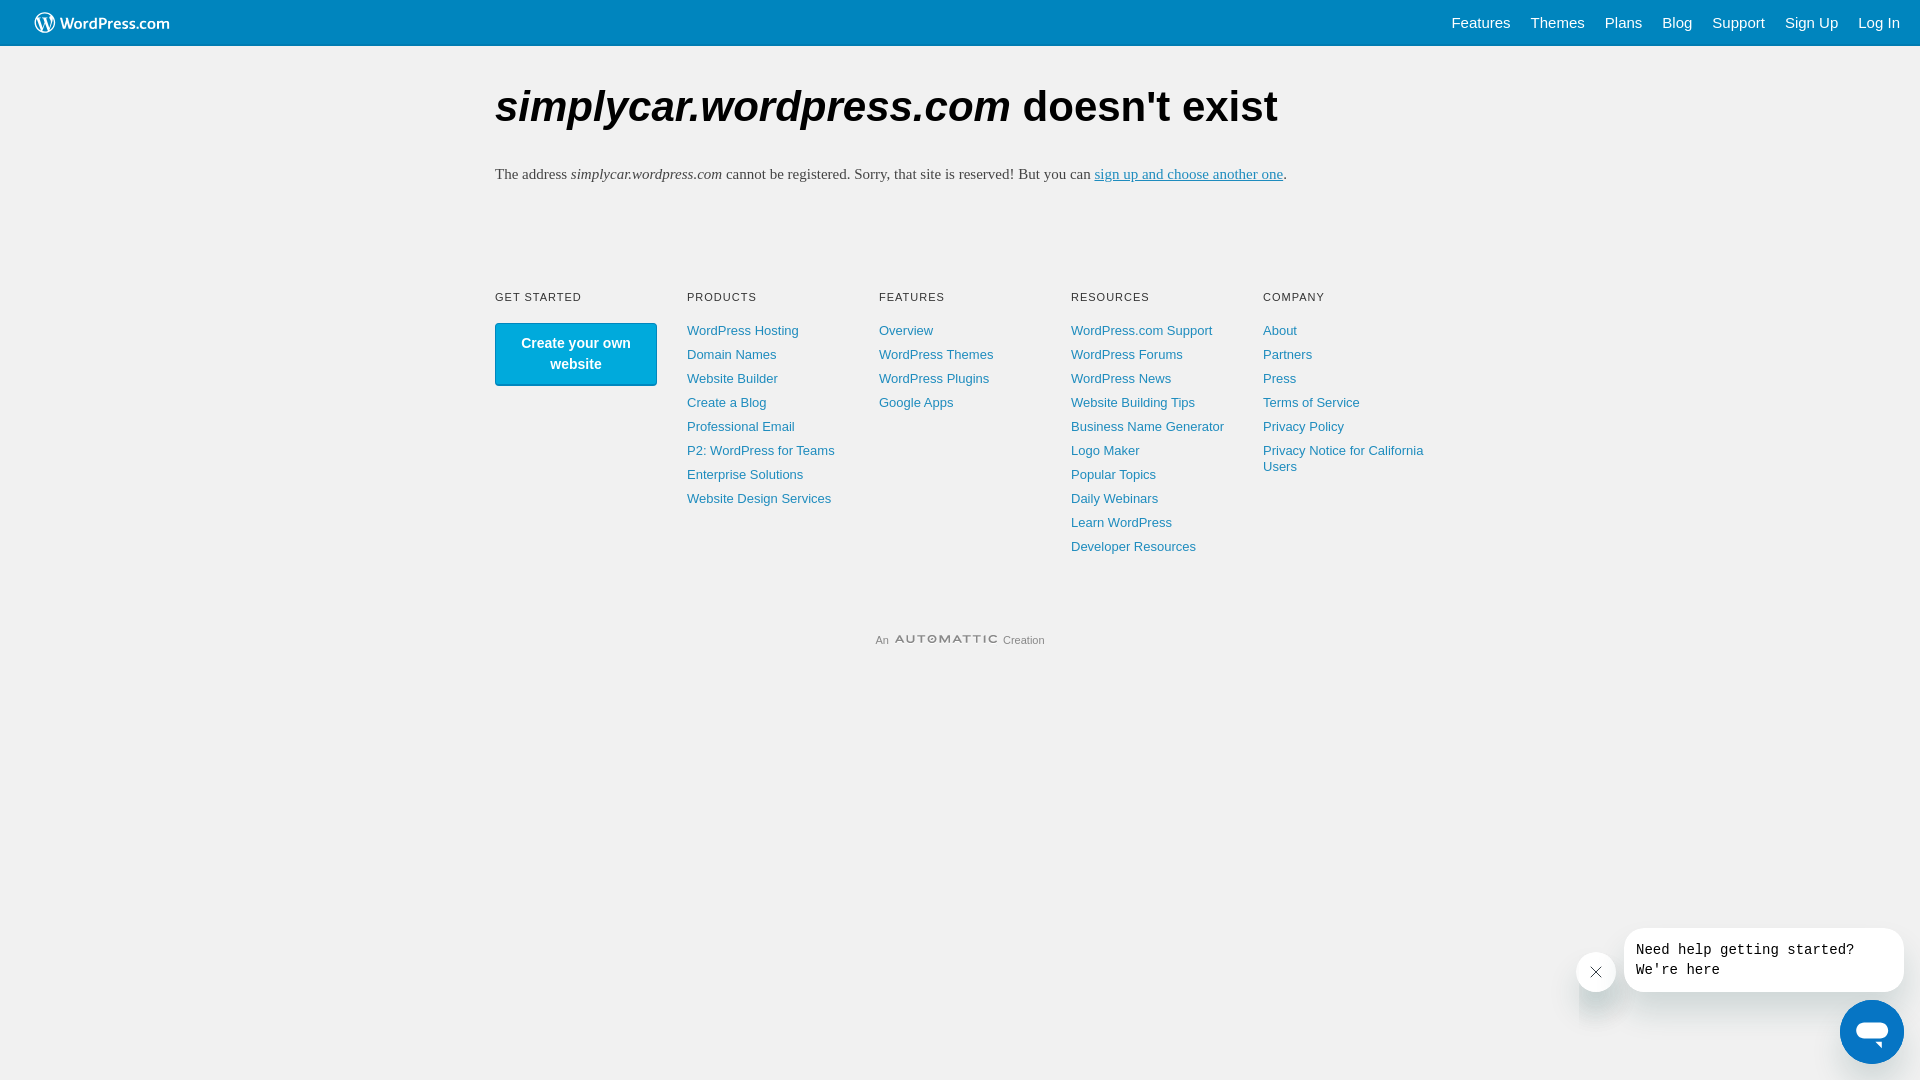 This screenshot has width=1920, height=1080. Describe the element at coordinates (1624, 23) in the screenshot. I see `Plans` at that location.